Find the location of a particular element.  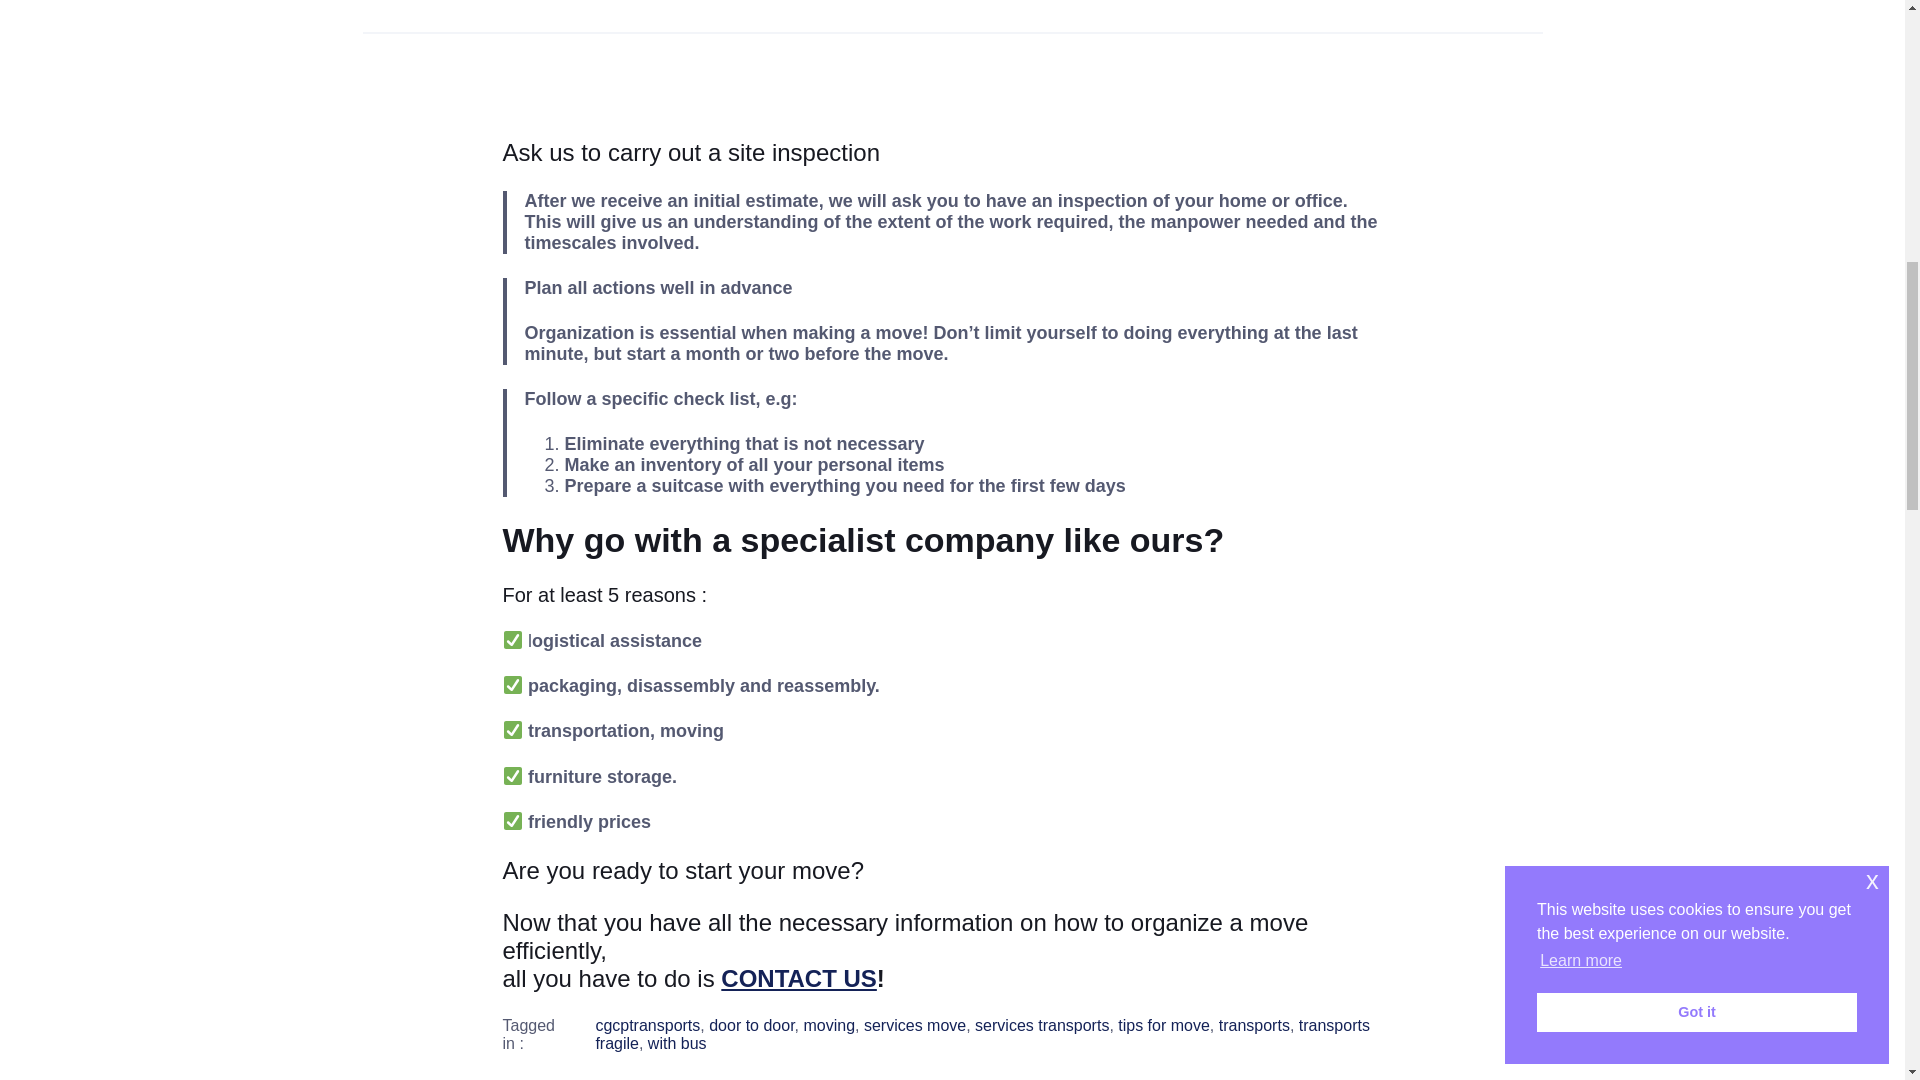

transports fragile is located at coordinates (982, 1034).